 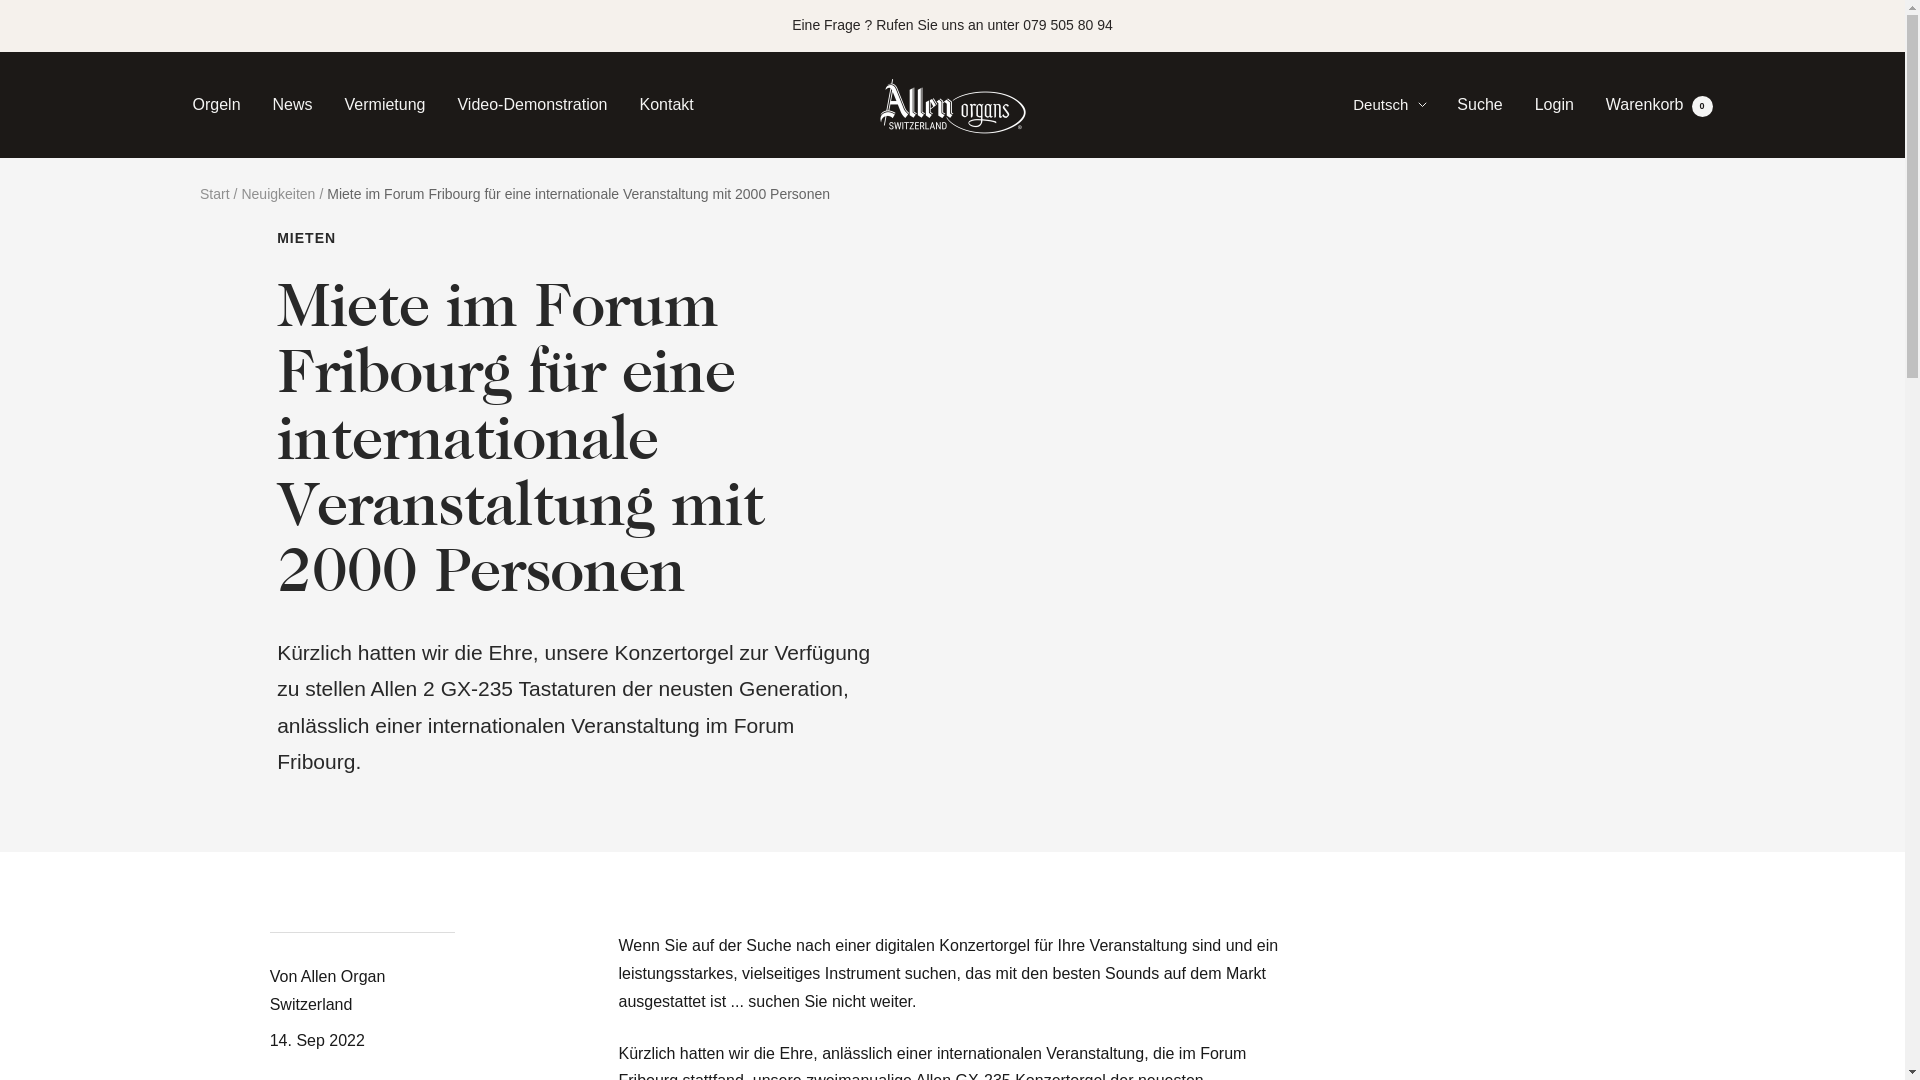 What do you see at coordinates (1660, 104) in the screenshot?
I see `Warenkorb
0` at bounding box center [1660, 104].